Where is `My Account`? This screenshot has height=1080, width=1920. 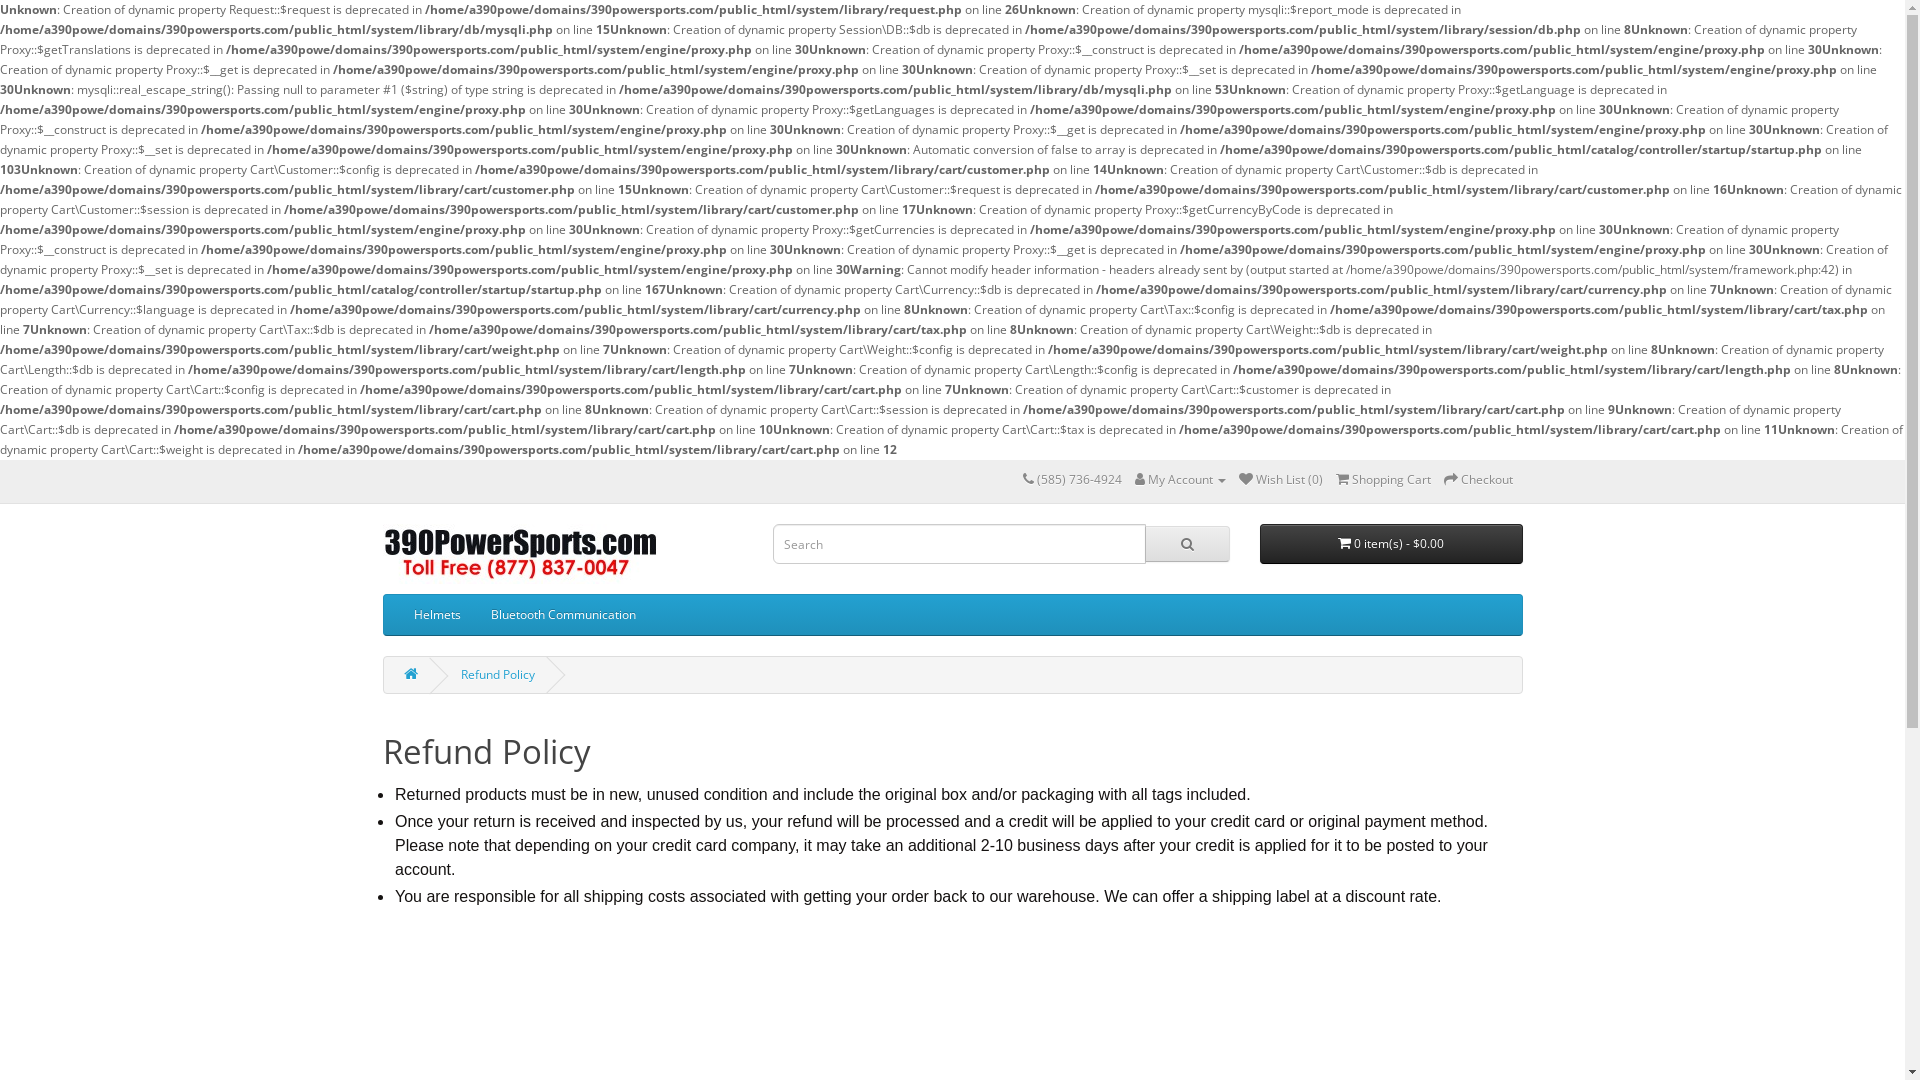
My Account is located at coordinates (1180, 480).